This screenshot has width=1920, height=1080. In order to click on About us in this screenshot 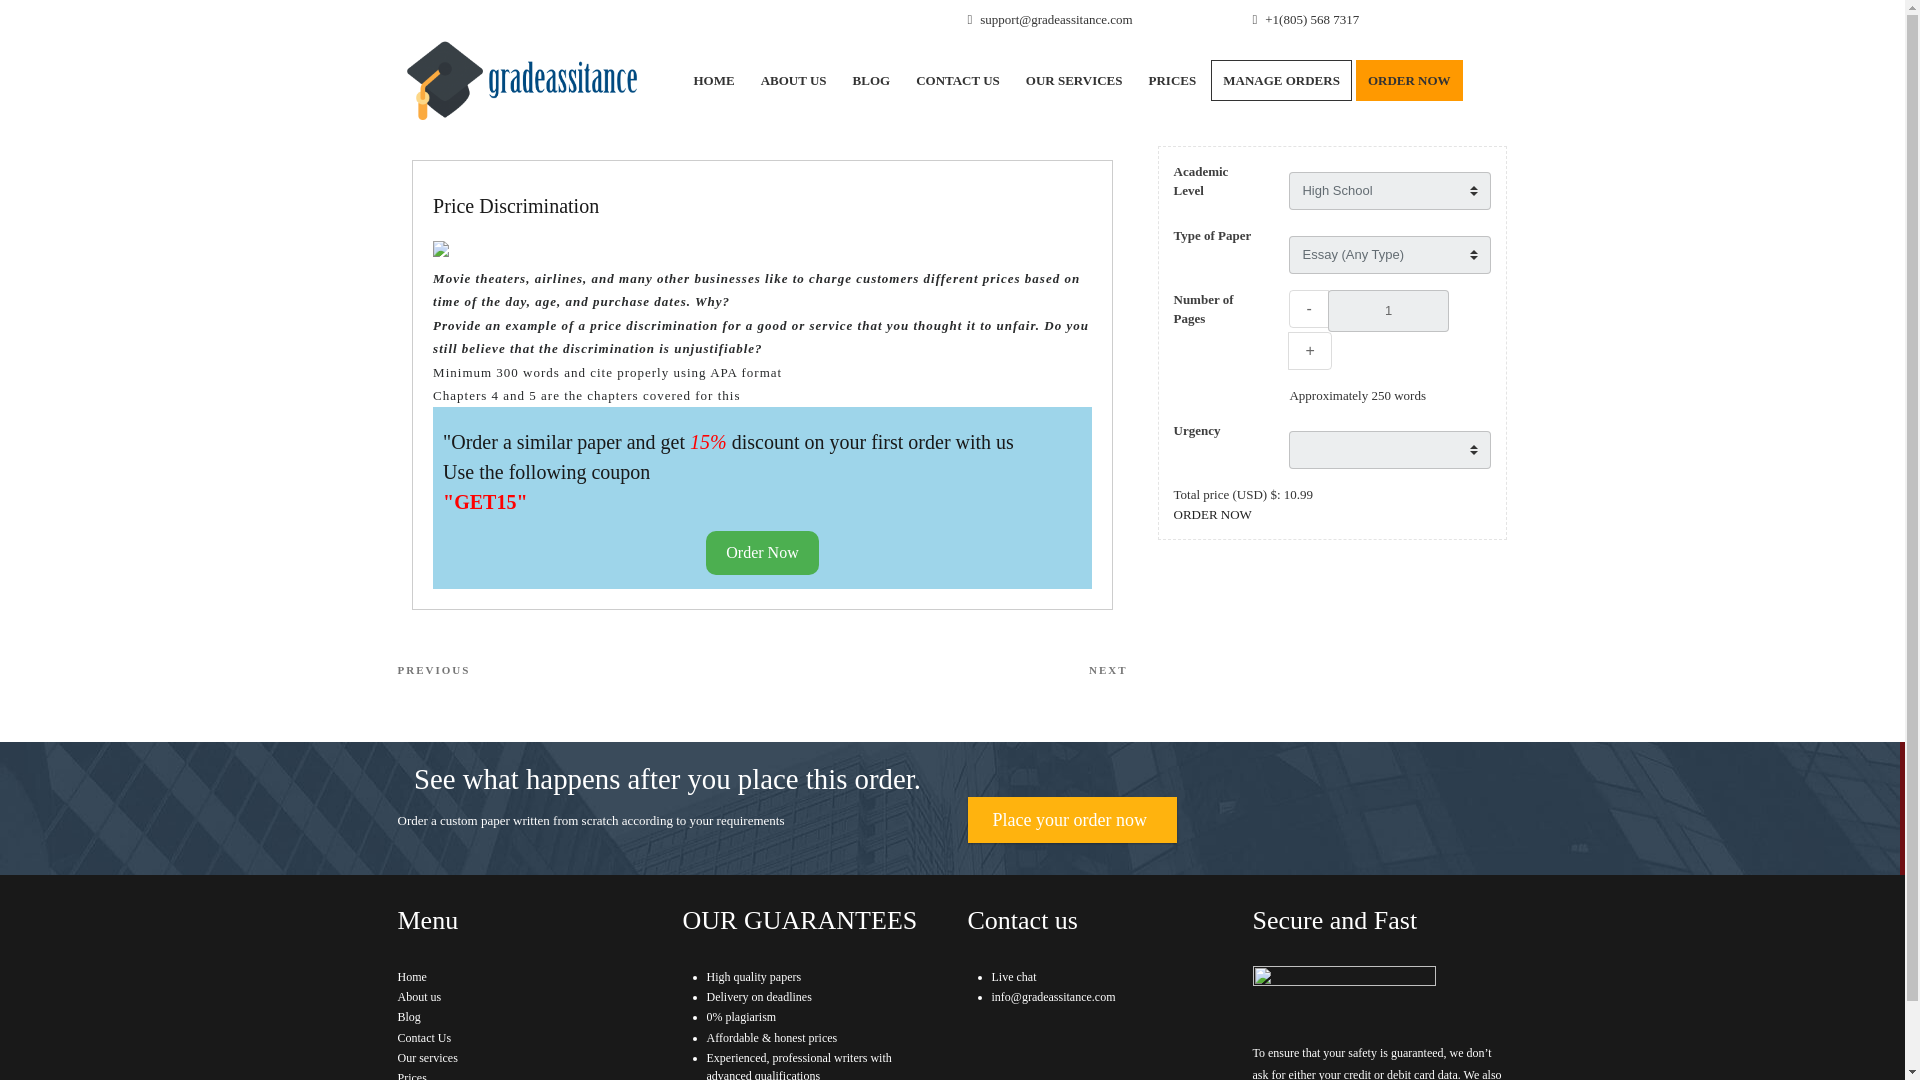, I will do `click(1072, 820)`.